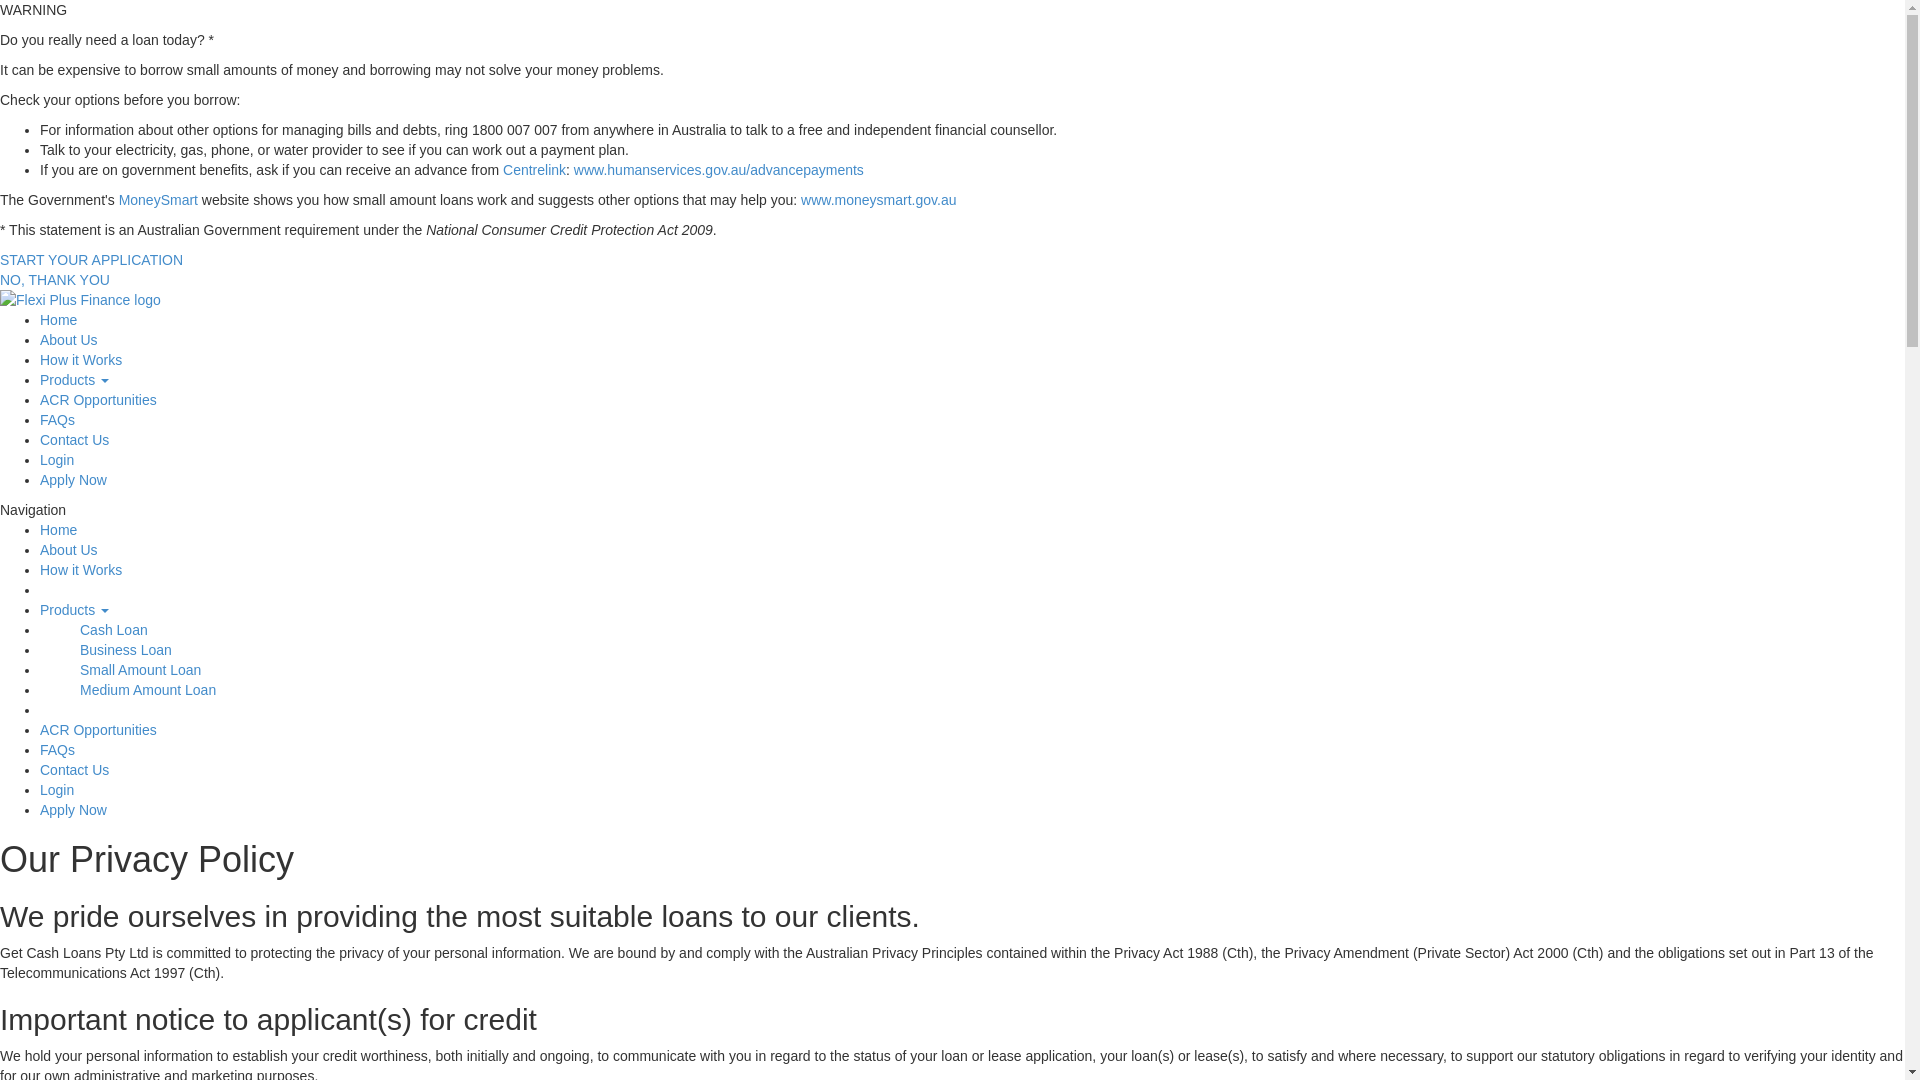 This screenshot has height=1080, width=1920. What do you see at coordinates (719, 170) in the screenshot?
I see `www.humanservices.gov.au/advancepayments` at bounding box center [719, 170].